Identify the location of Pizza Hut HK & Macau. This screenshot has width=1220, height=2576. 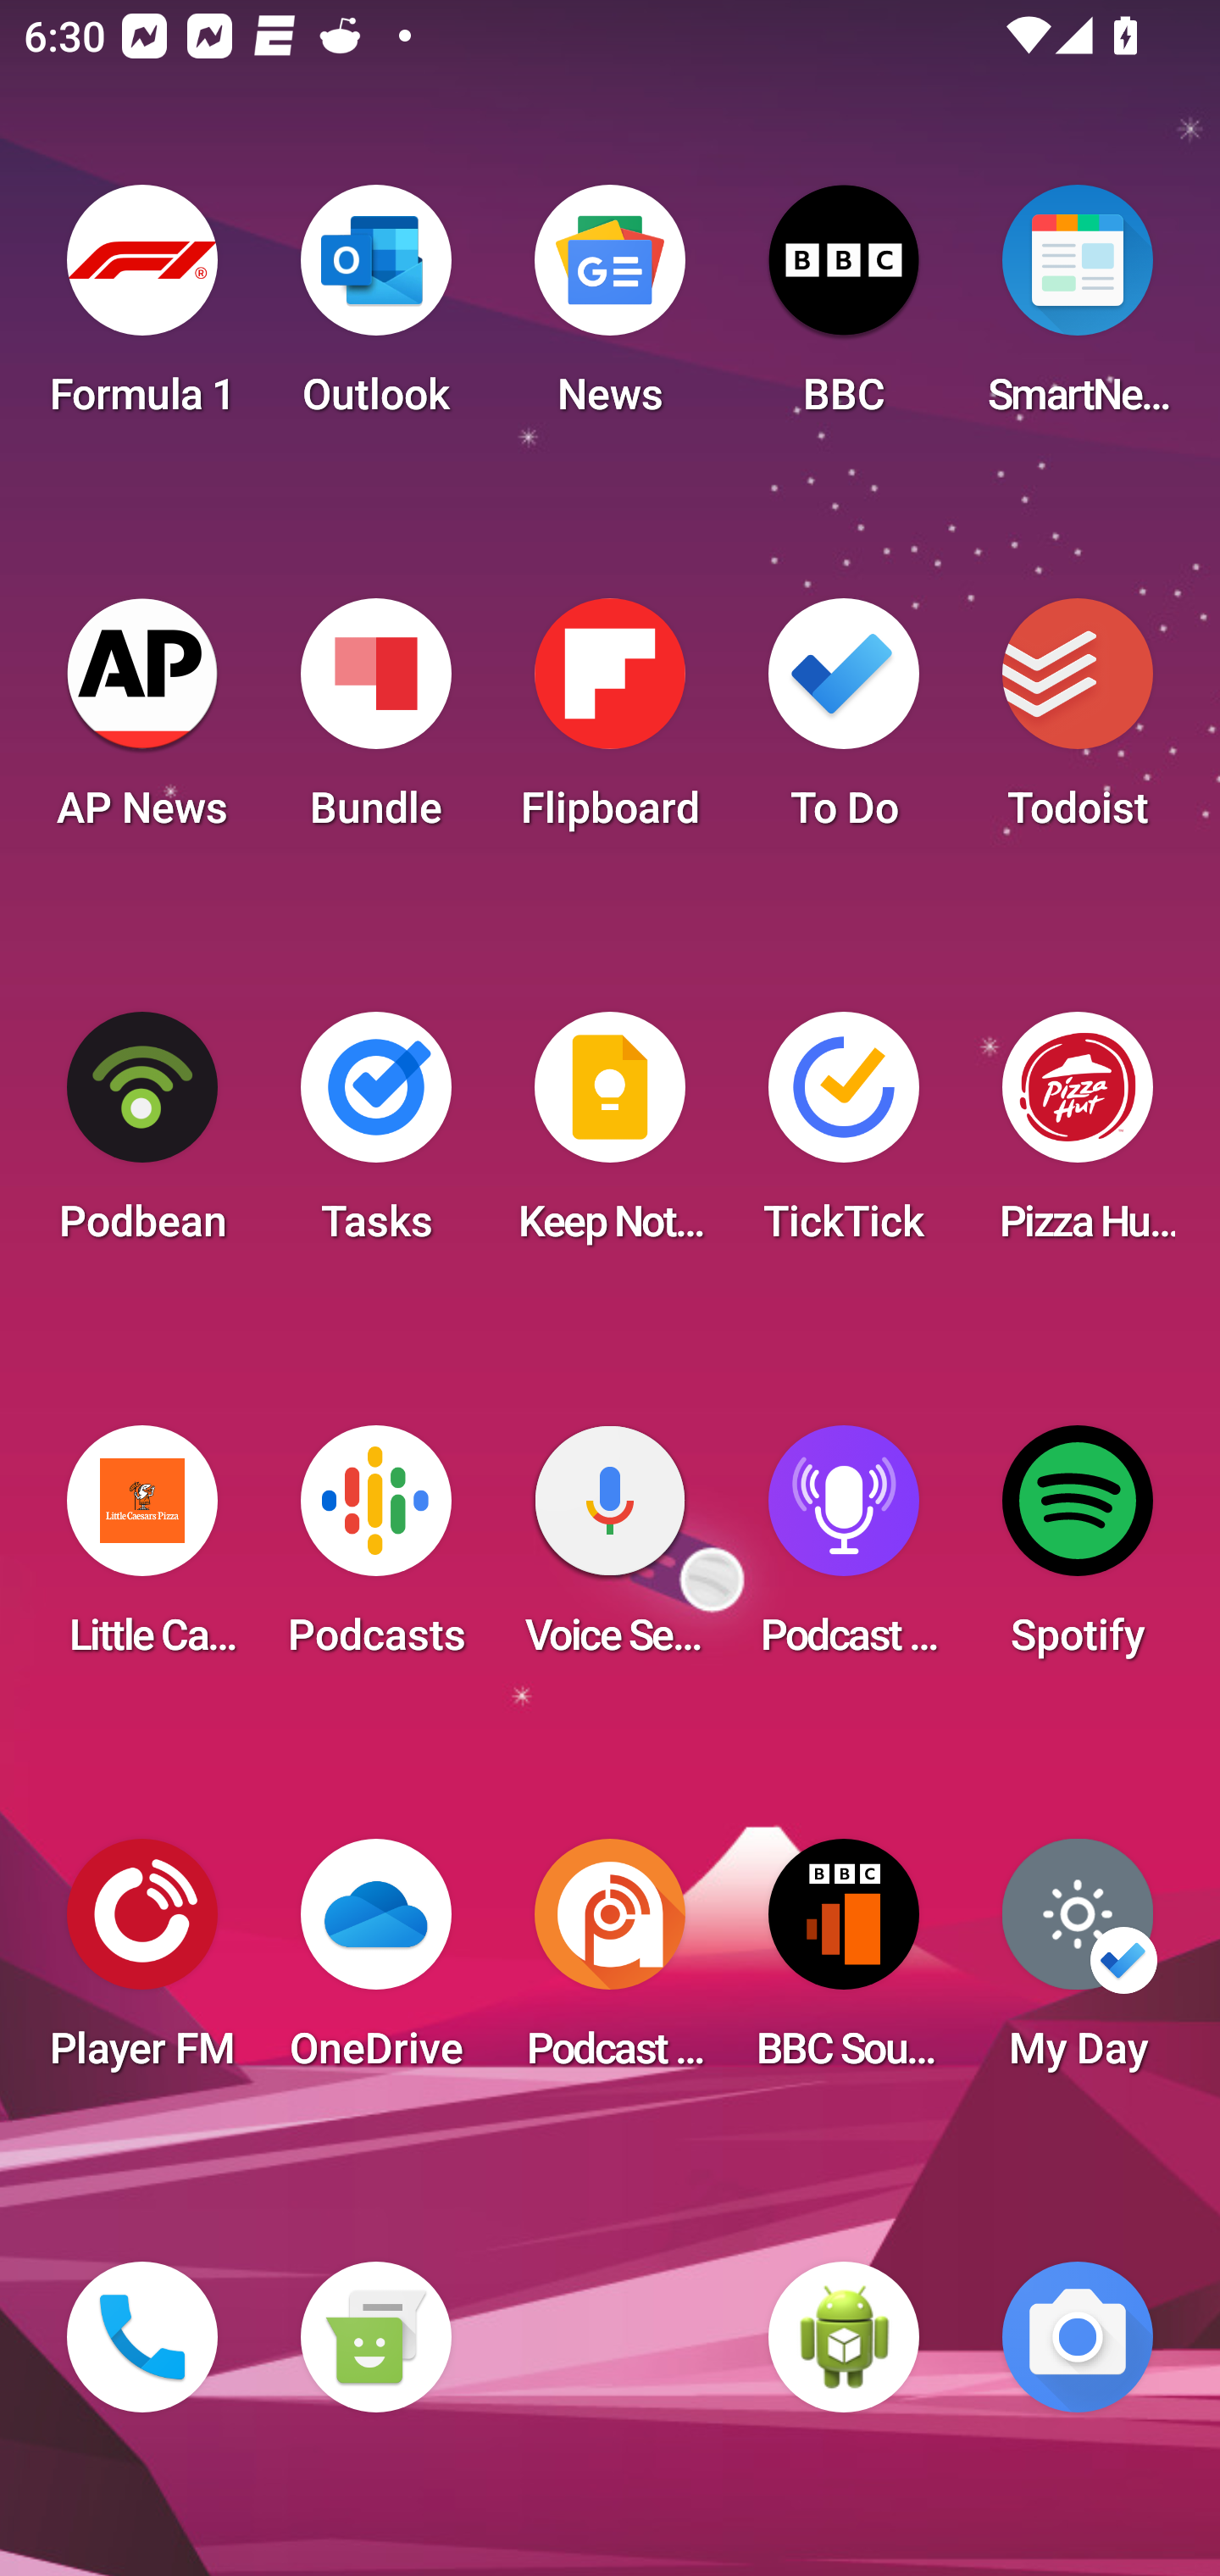
(1078, 1137).